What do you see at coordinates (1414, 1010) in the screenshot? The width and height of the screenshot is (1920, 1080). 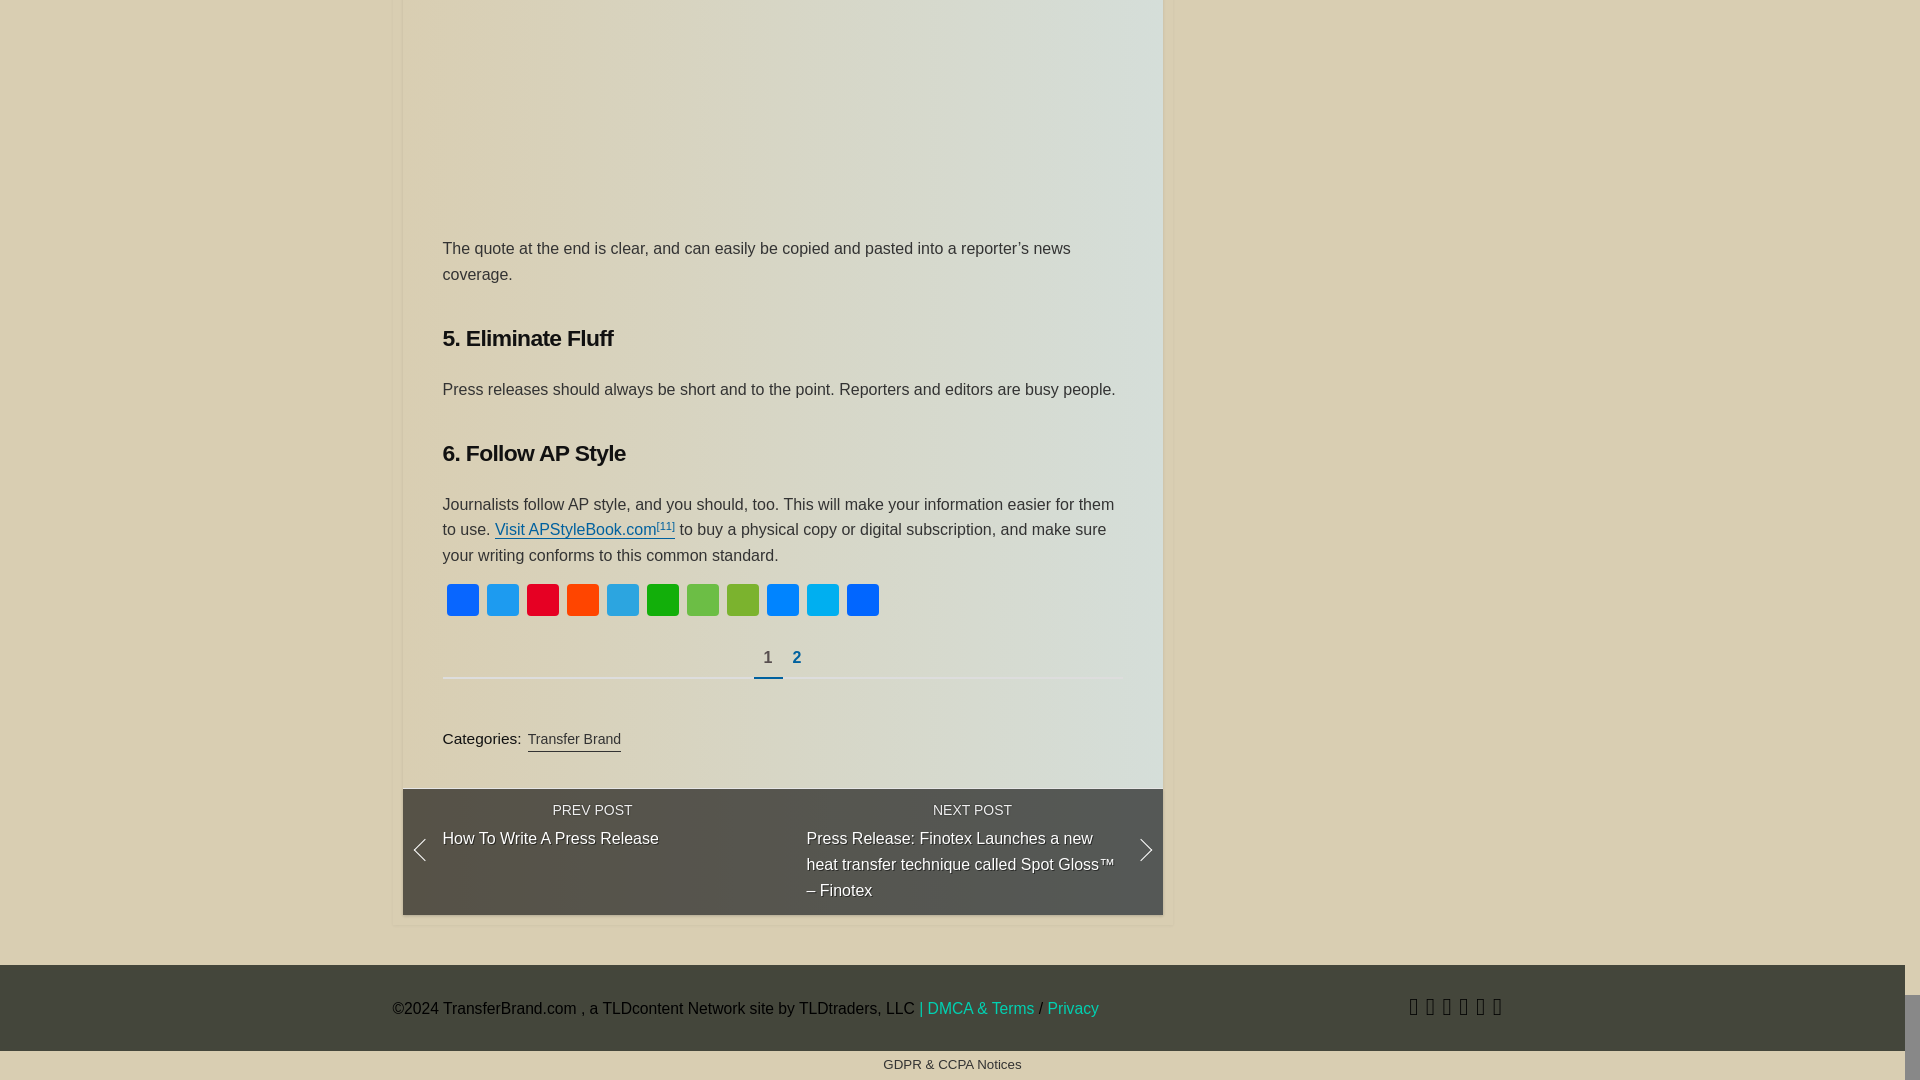 I see `Twitter` at bounding box center [1414, 1010].